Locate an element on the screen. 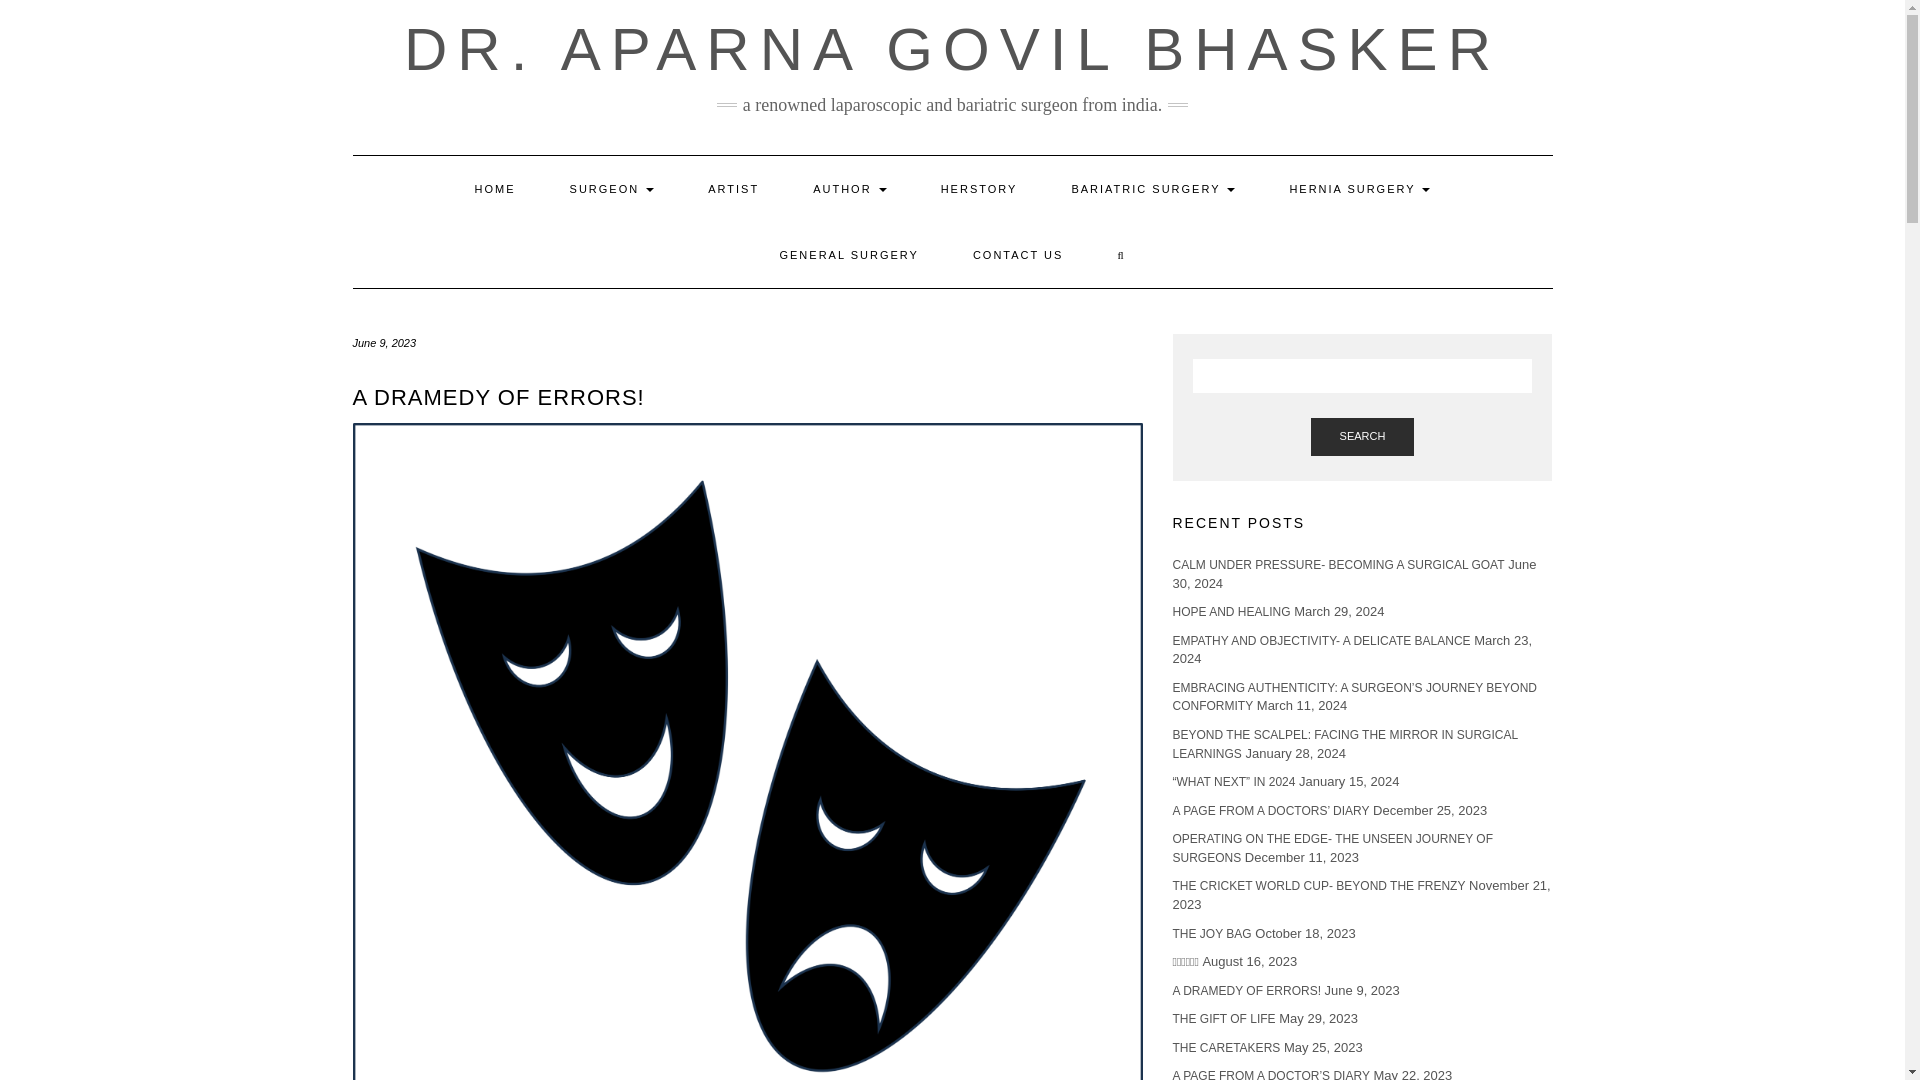 The width and height of the screenshot is (1920, 1080). BARIATRIC SURGERY is located at coordinates (1152, 188).